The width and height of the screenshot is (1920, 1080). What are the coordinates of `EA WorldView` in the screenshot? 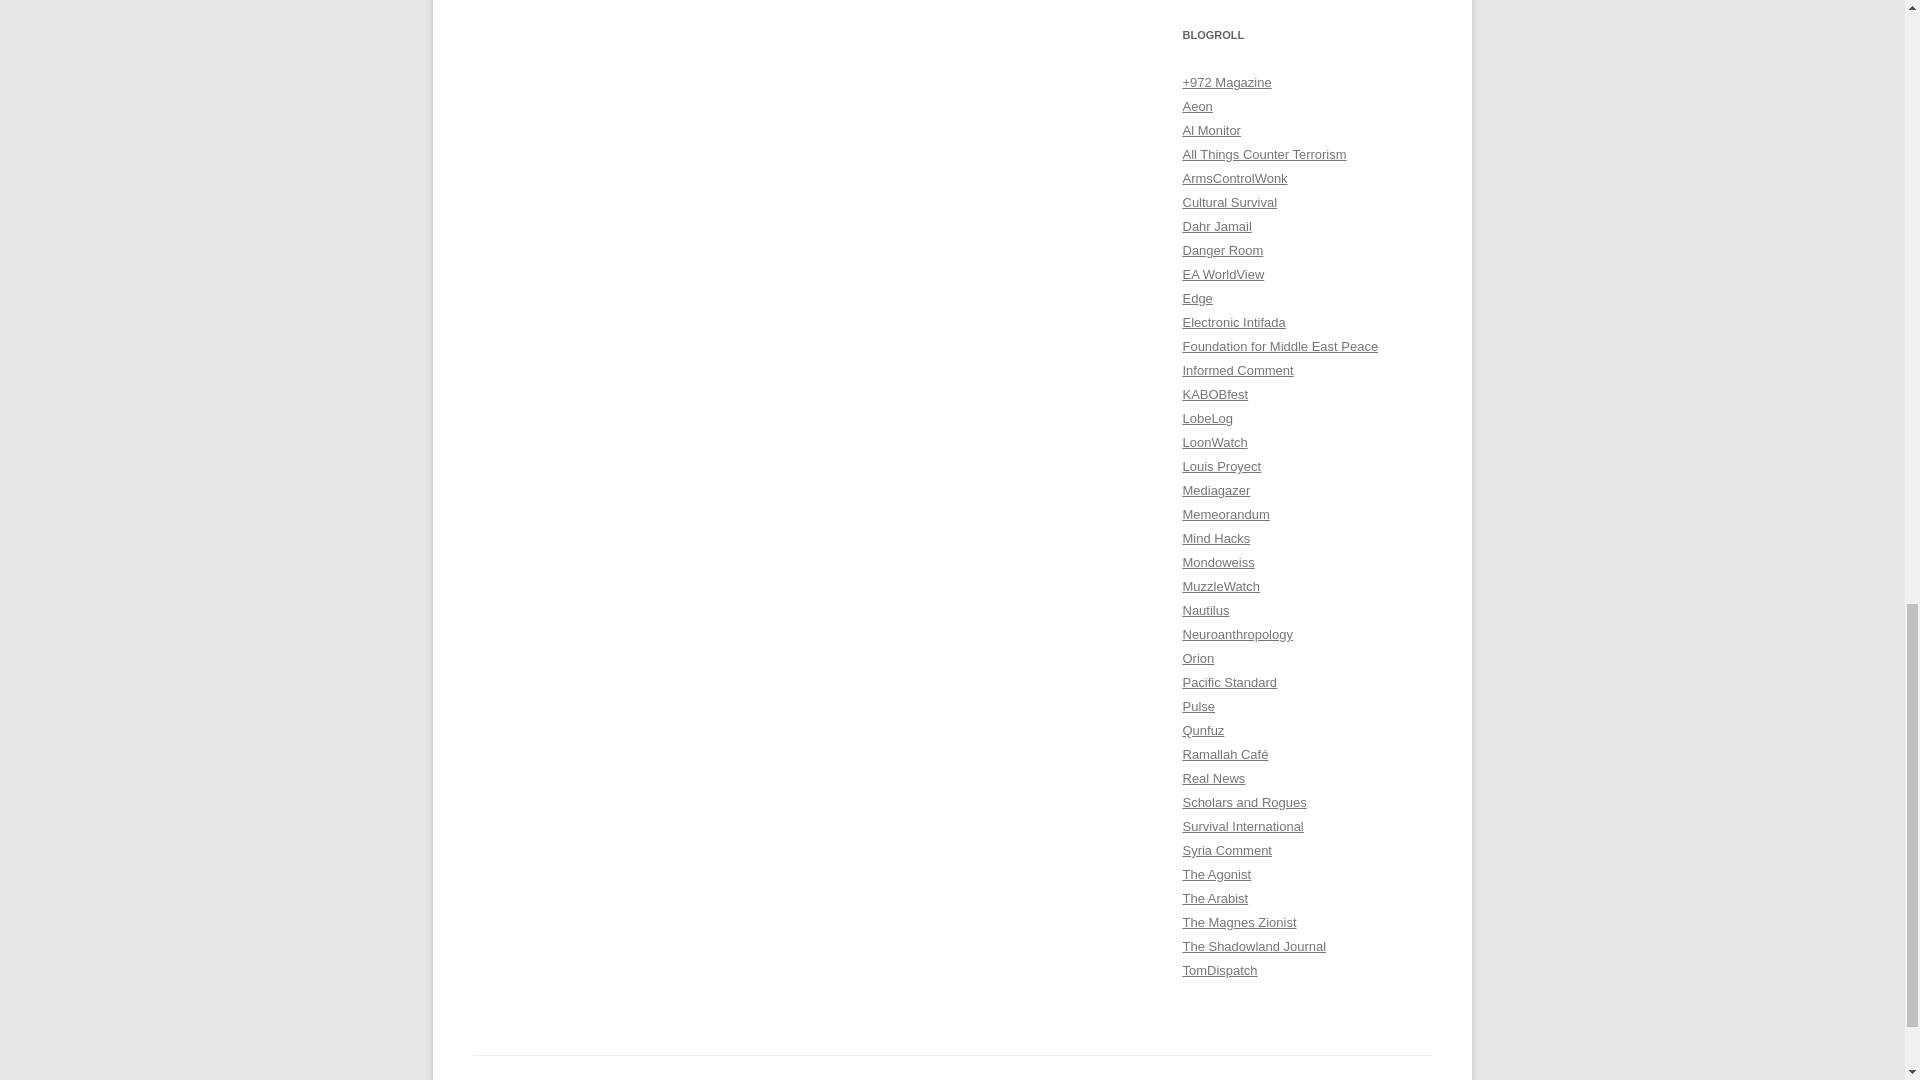 It's located at (1222, 274).